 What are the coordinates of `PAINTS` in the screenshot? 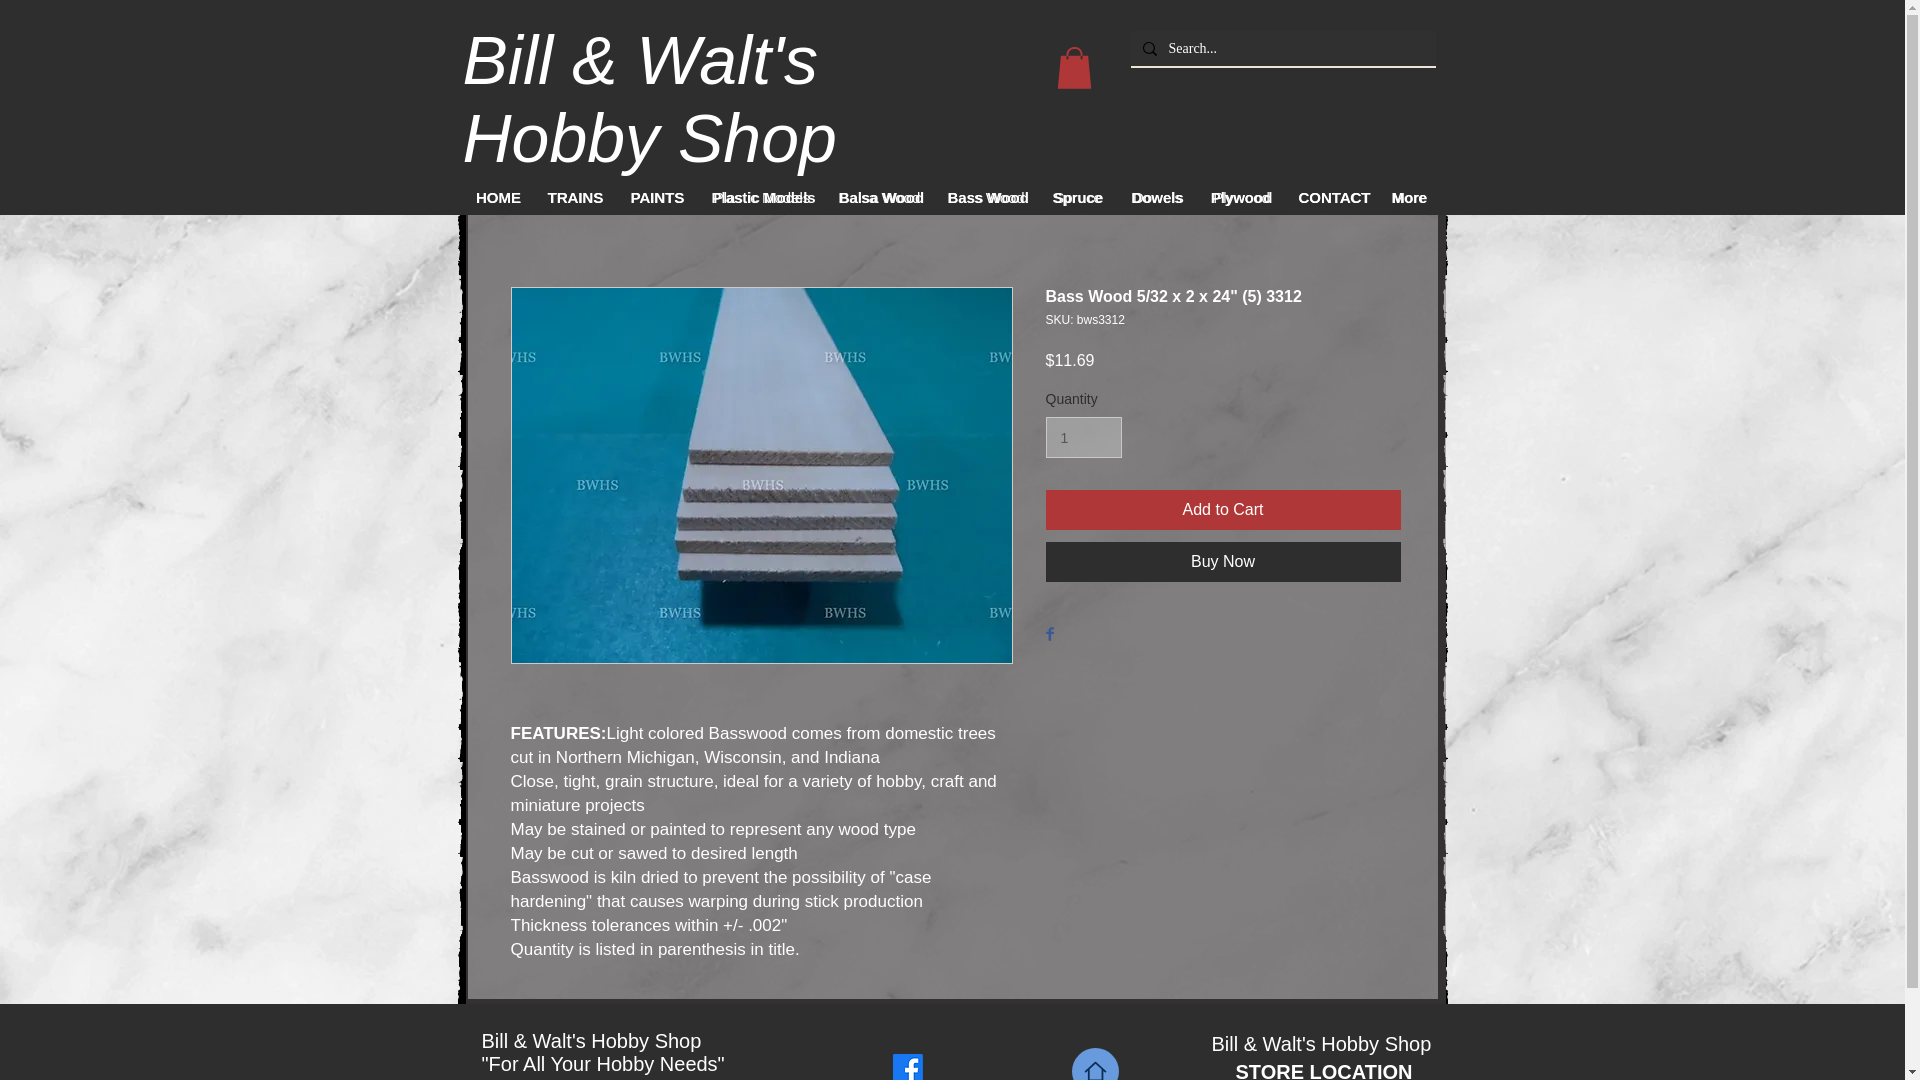 It's located at (657, 197).